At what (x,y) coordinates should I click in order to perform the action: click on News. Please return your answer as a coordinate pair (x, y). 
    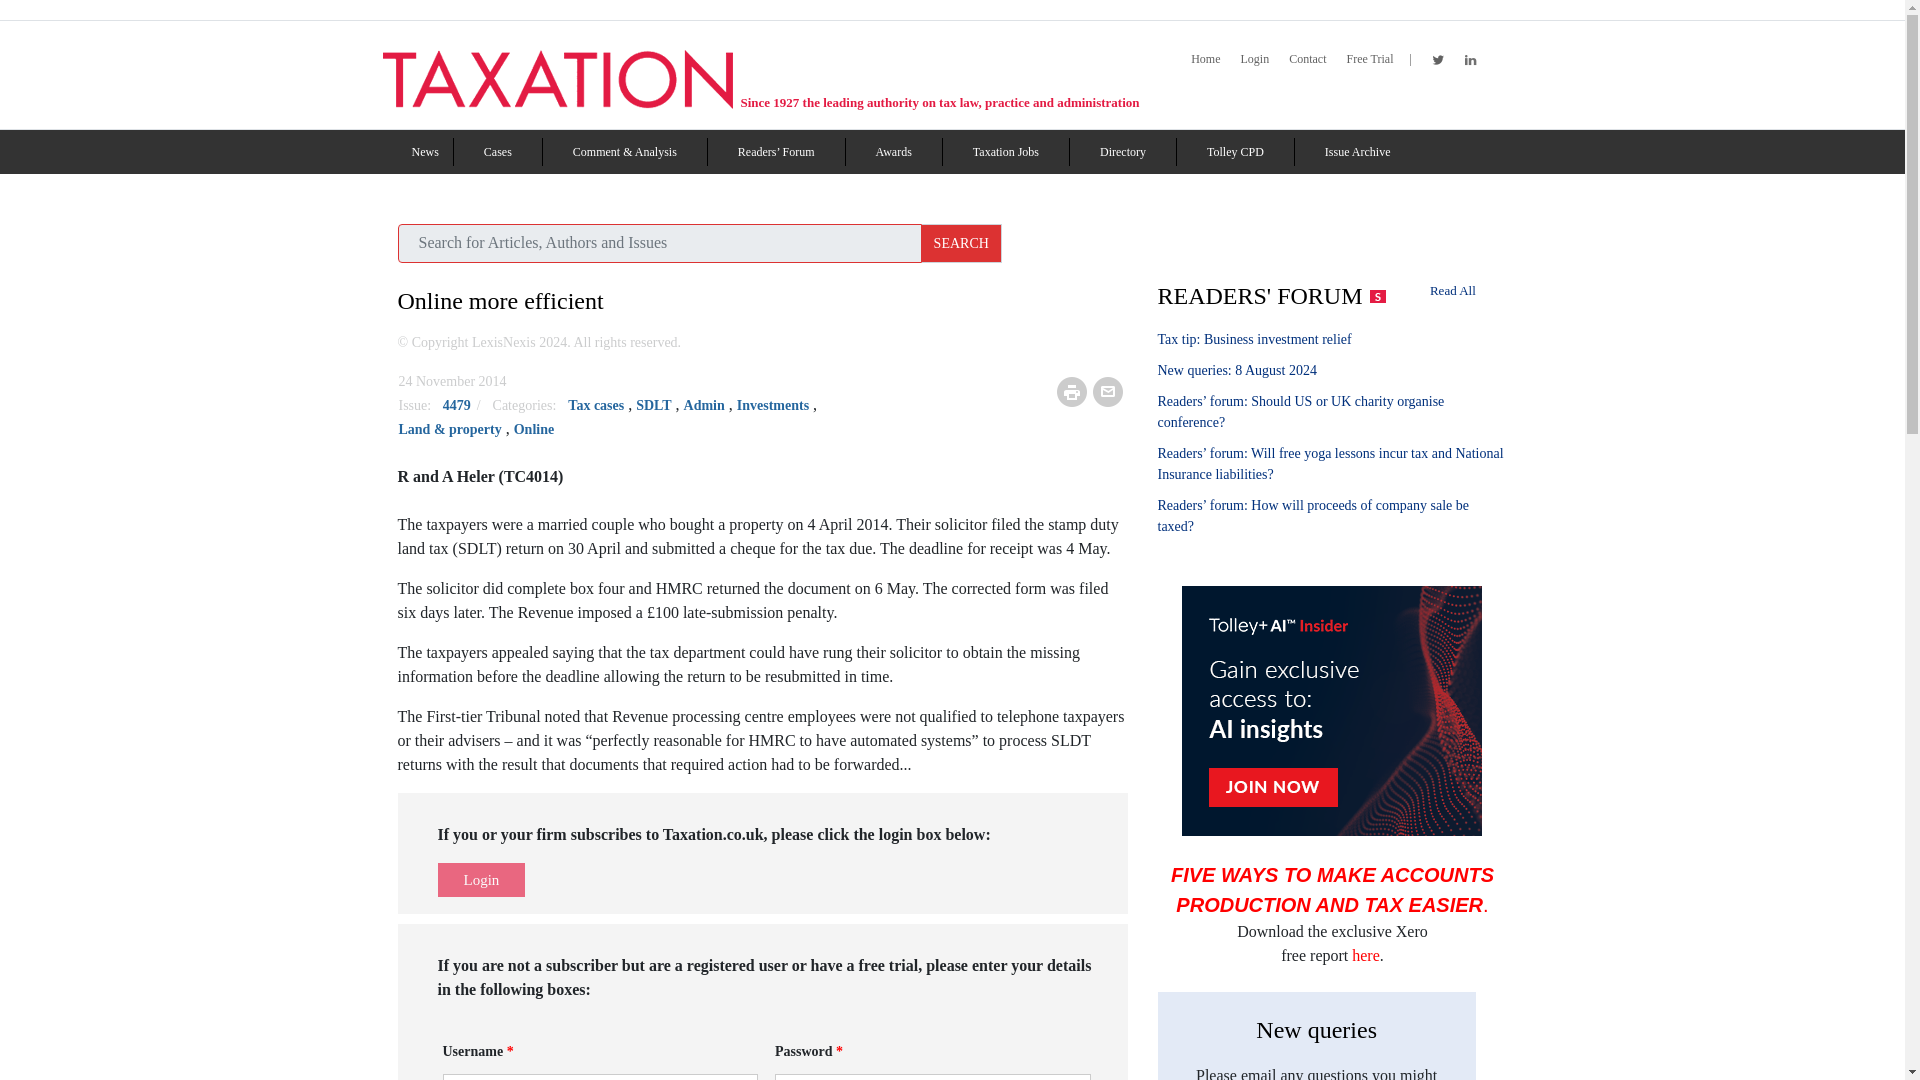
    Looking at the image, I should click on (426, 152).